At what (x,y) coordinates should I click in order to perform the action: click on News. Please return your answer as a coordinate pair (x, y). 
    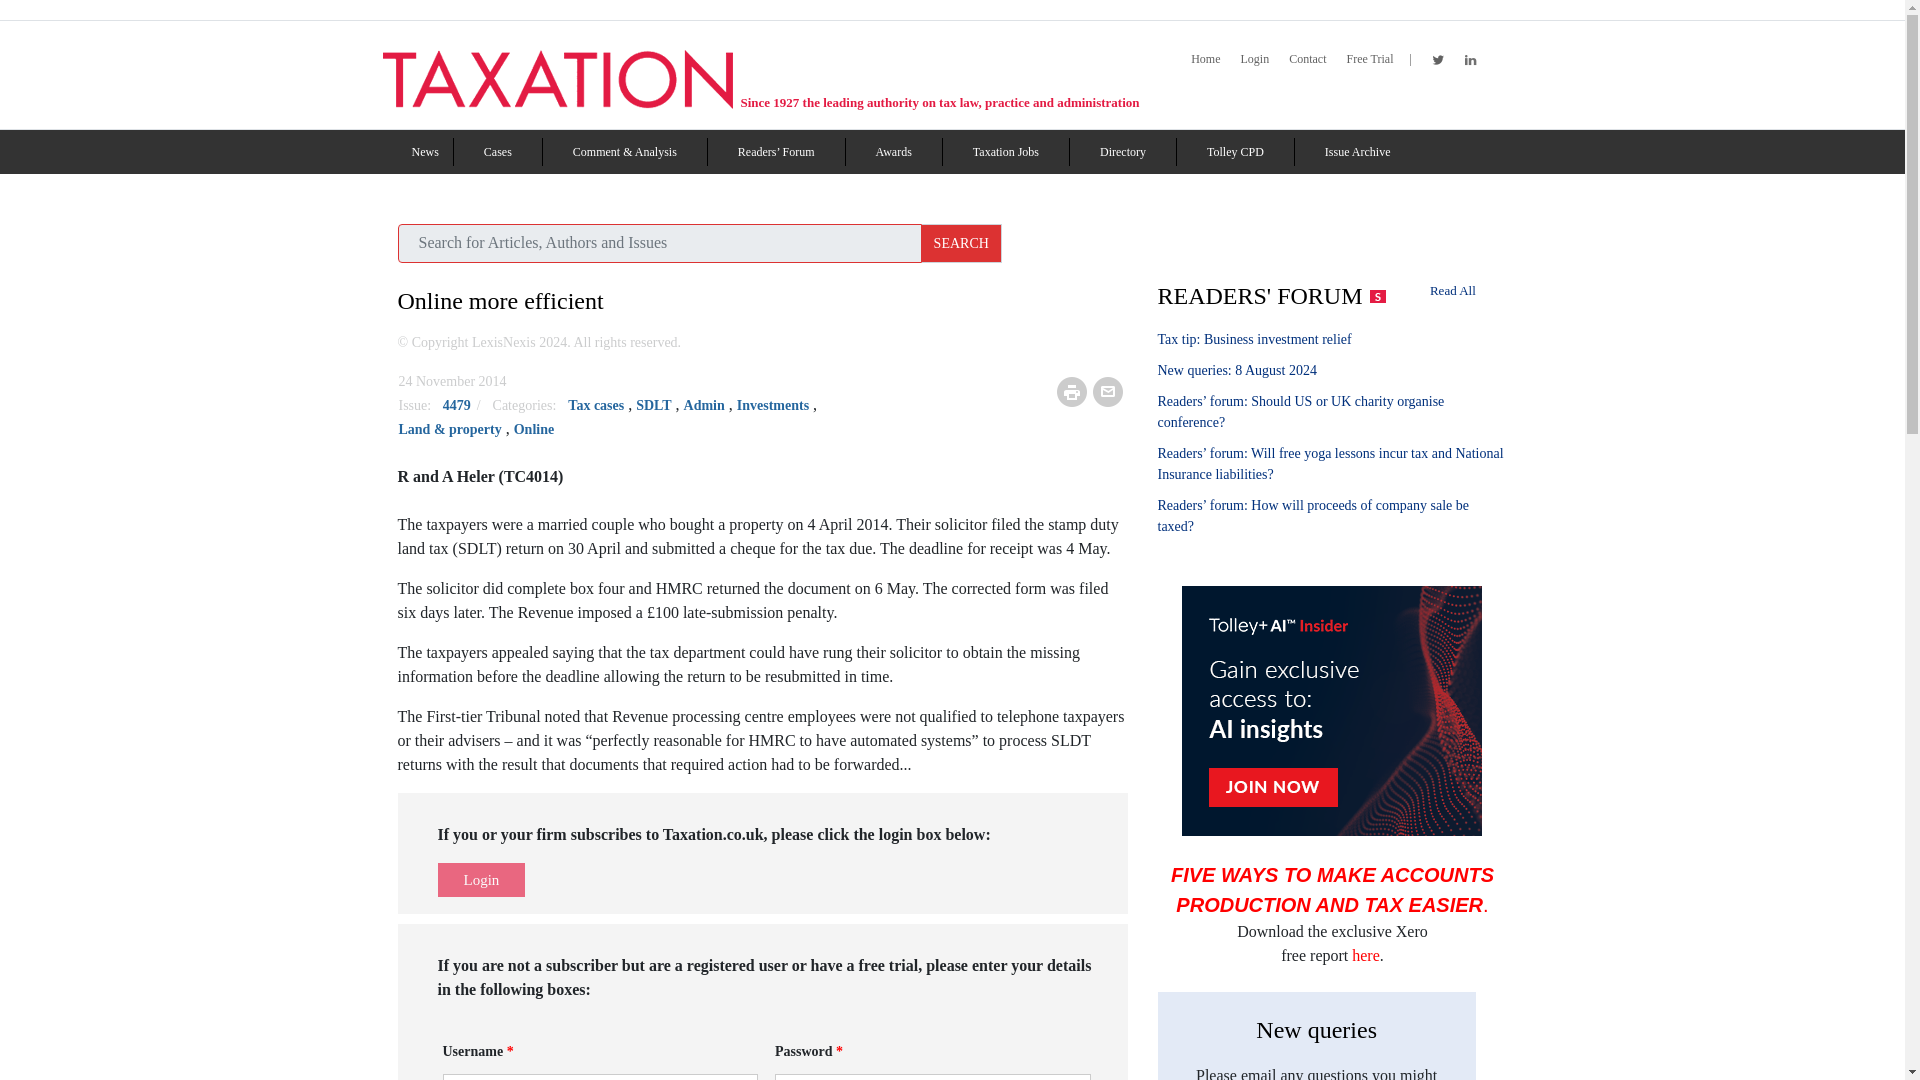
    Looking at the image, I should click on (426, 152).